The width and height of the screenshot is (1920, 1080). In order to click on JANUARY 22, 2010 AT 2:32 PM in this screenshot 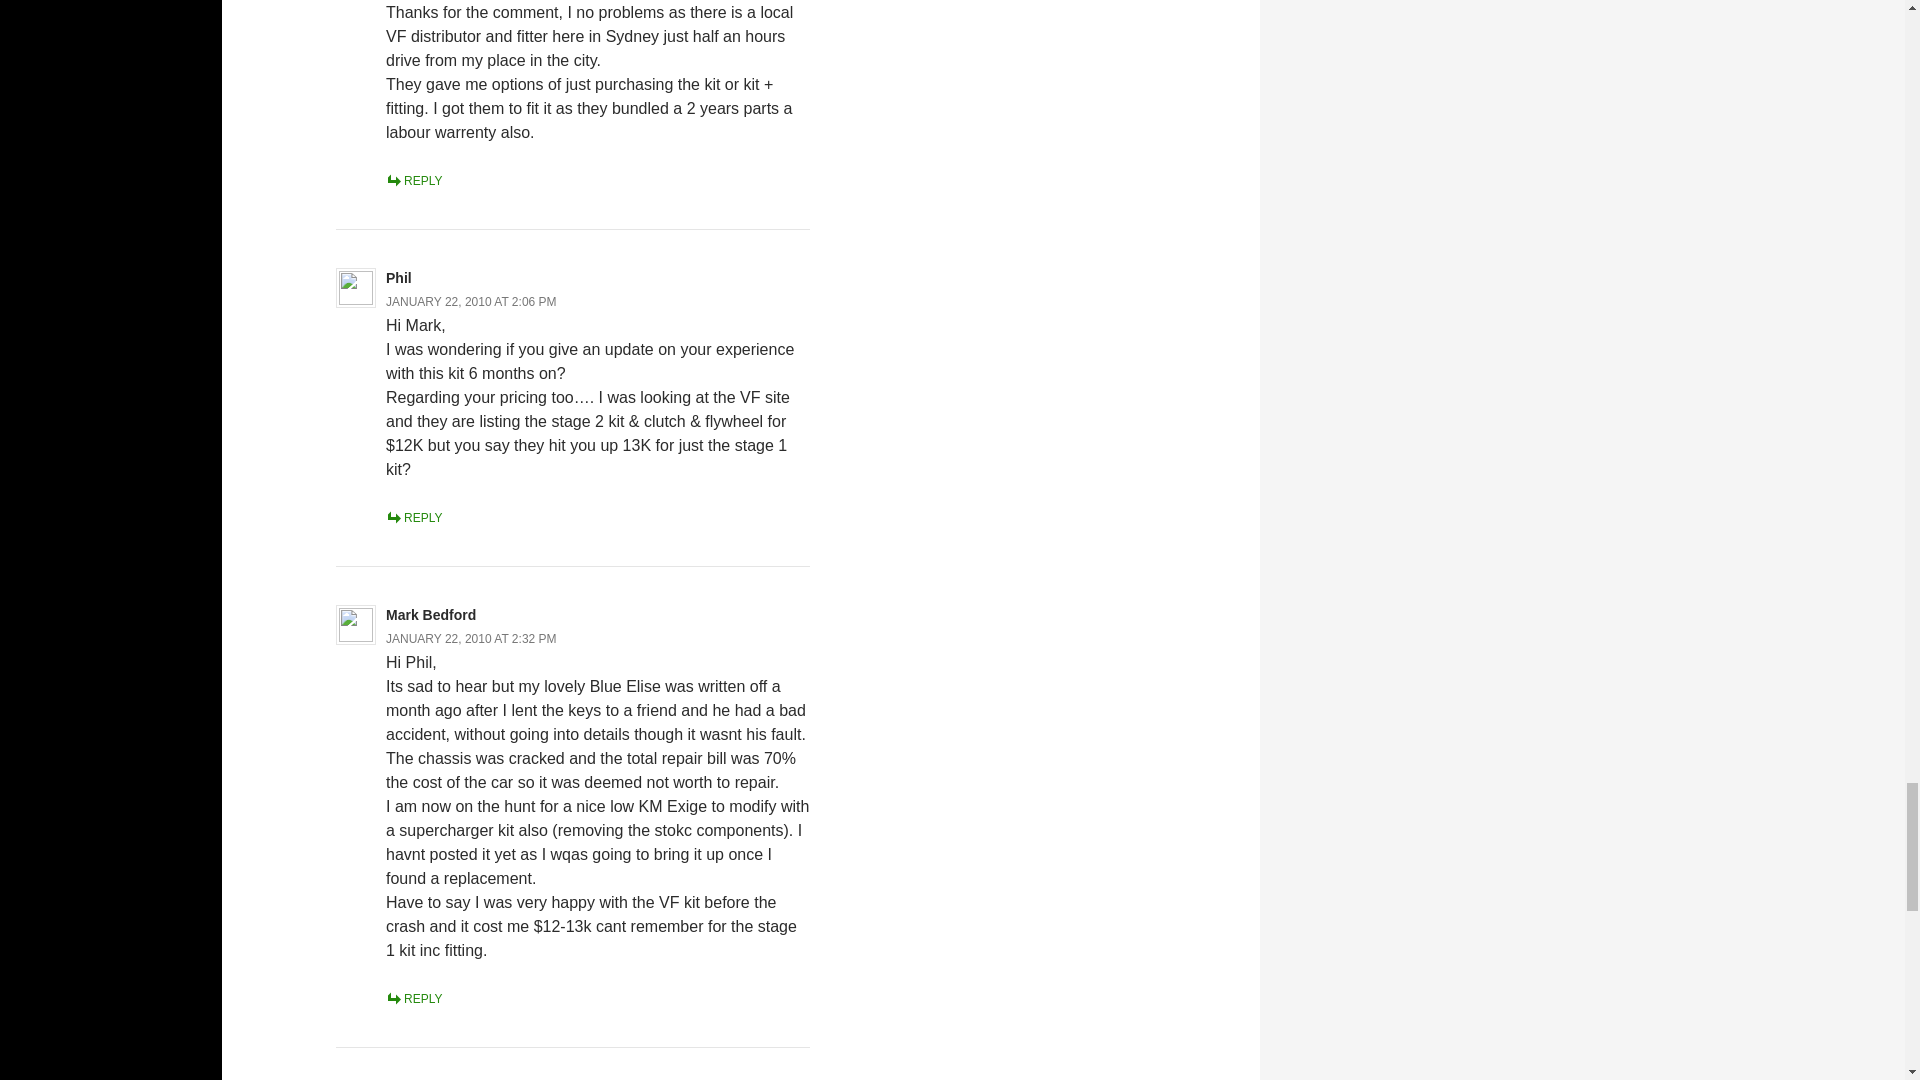, I will do `click(470, 638)`.